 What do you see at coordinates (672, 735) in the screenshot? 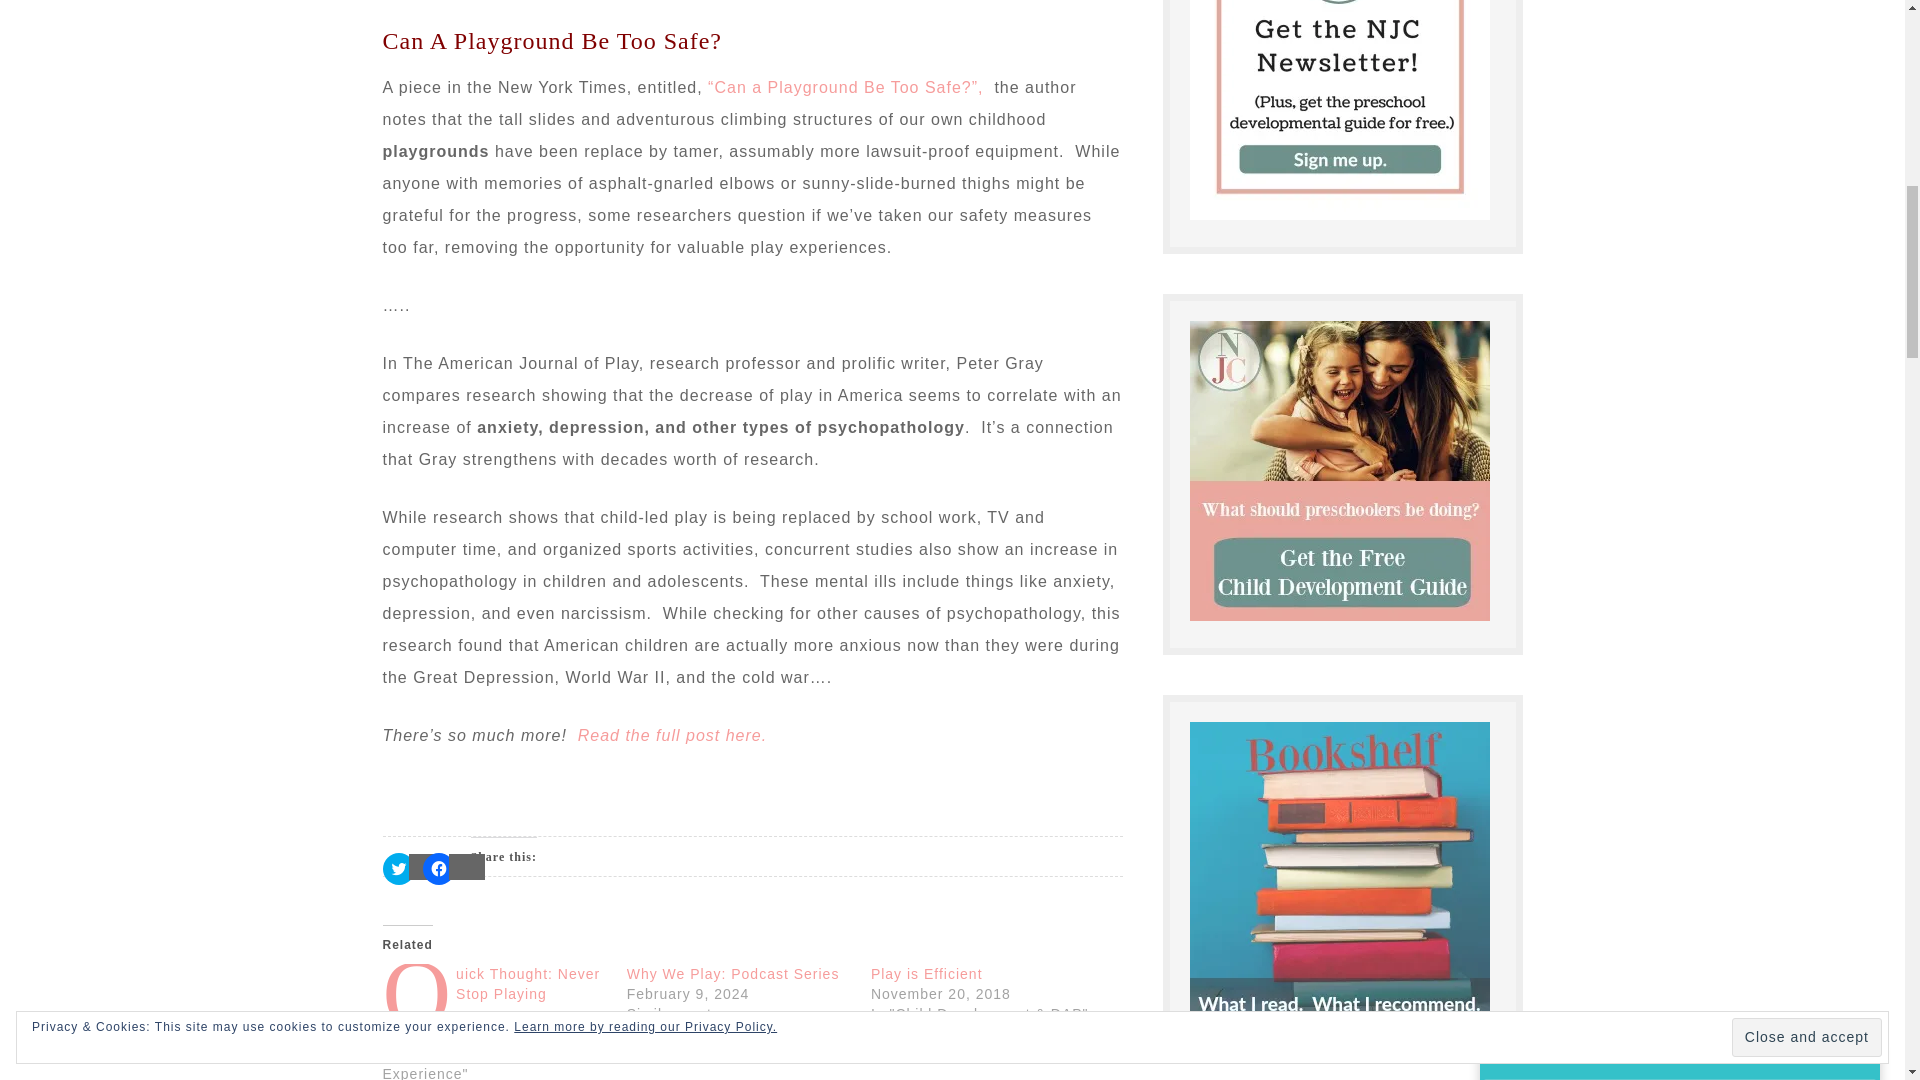
I see `Read the full post here.` at bounding box center [672, 735].